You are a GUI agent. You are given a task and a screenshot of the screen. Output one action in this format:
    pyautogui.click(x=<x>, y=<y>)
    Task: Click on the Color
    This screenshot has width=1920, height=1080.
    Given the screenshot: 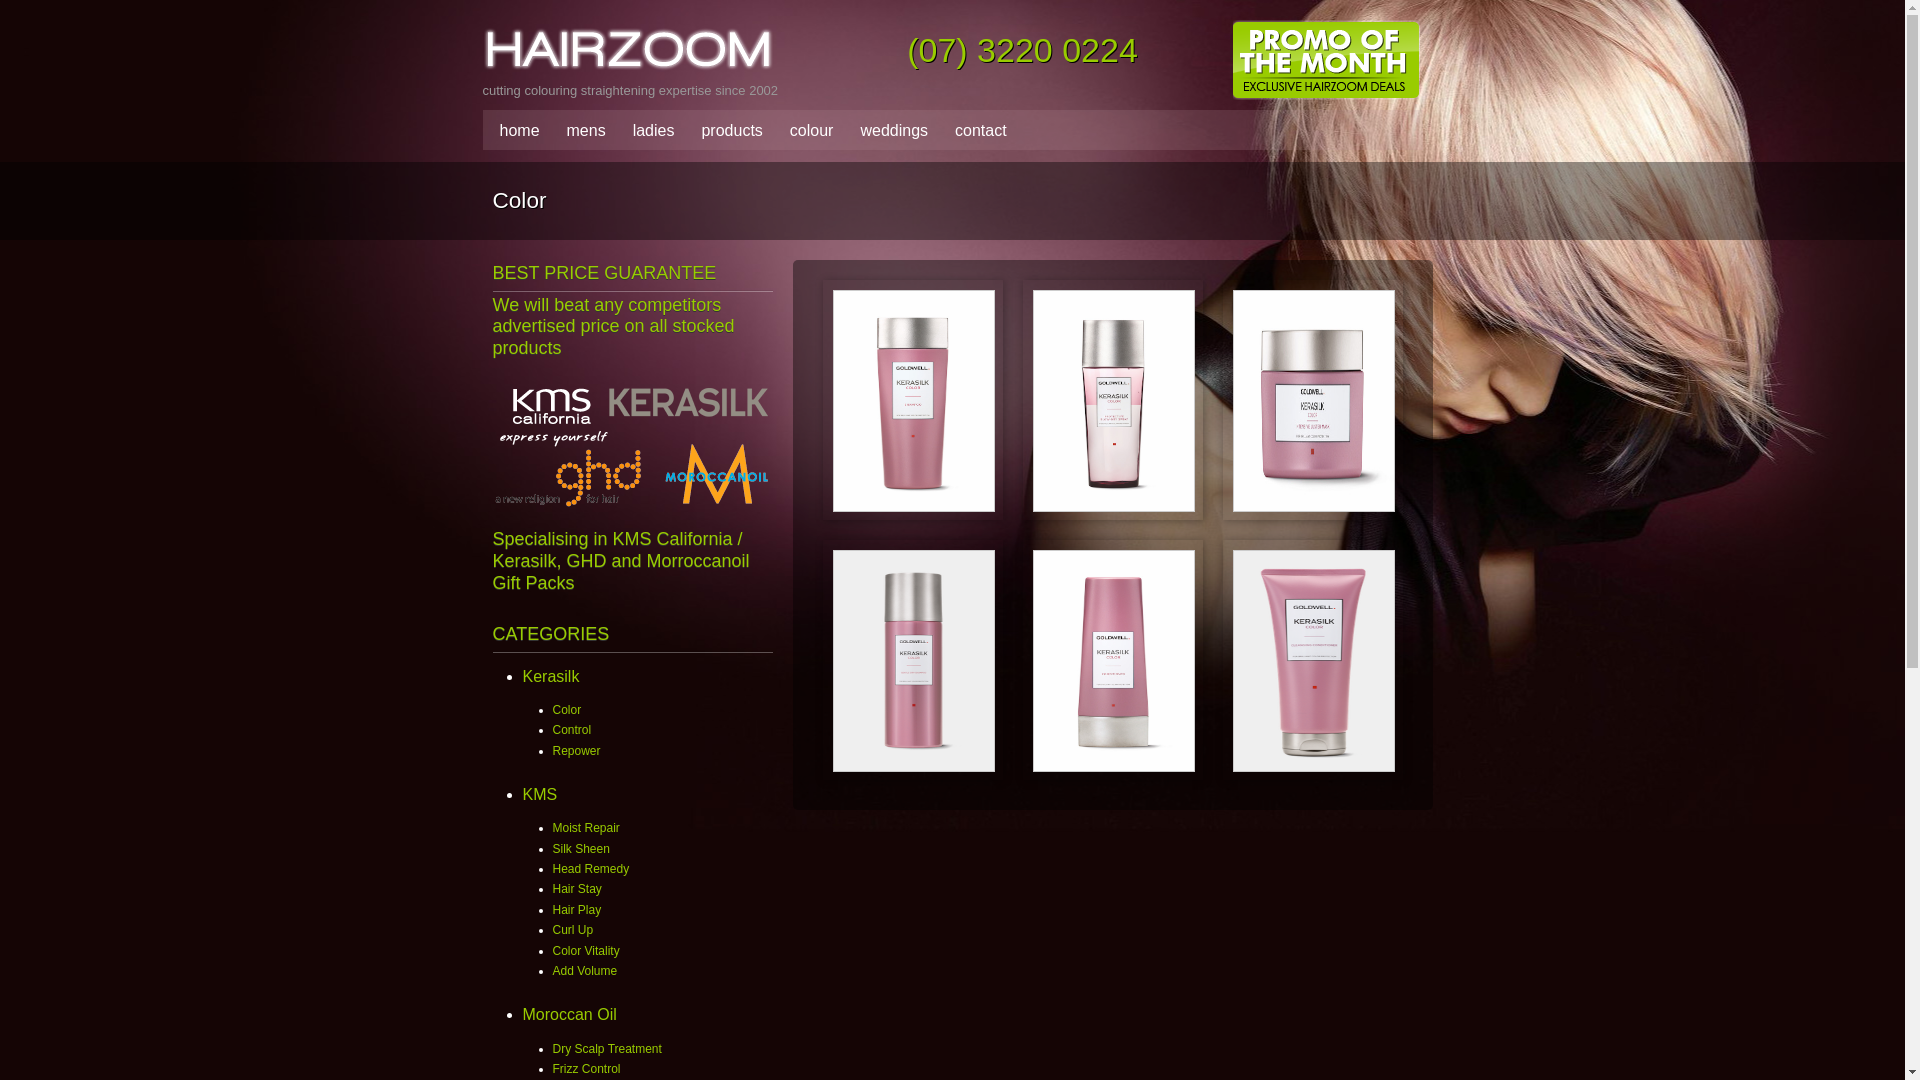 What is the action you would take?
    pyautogui.click(x=566, y=710)
    